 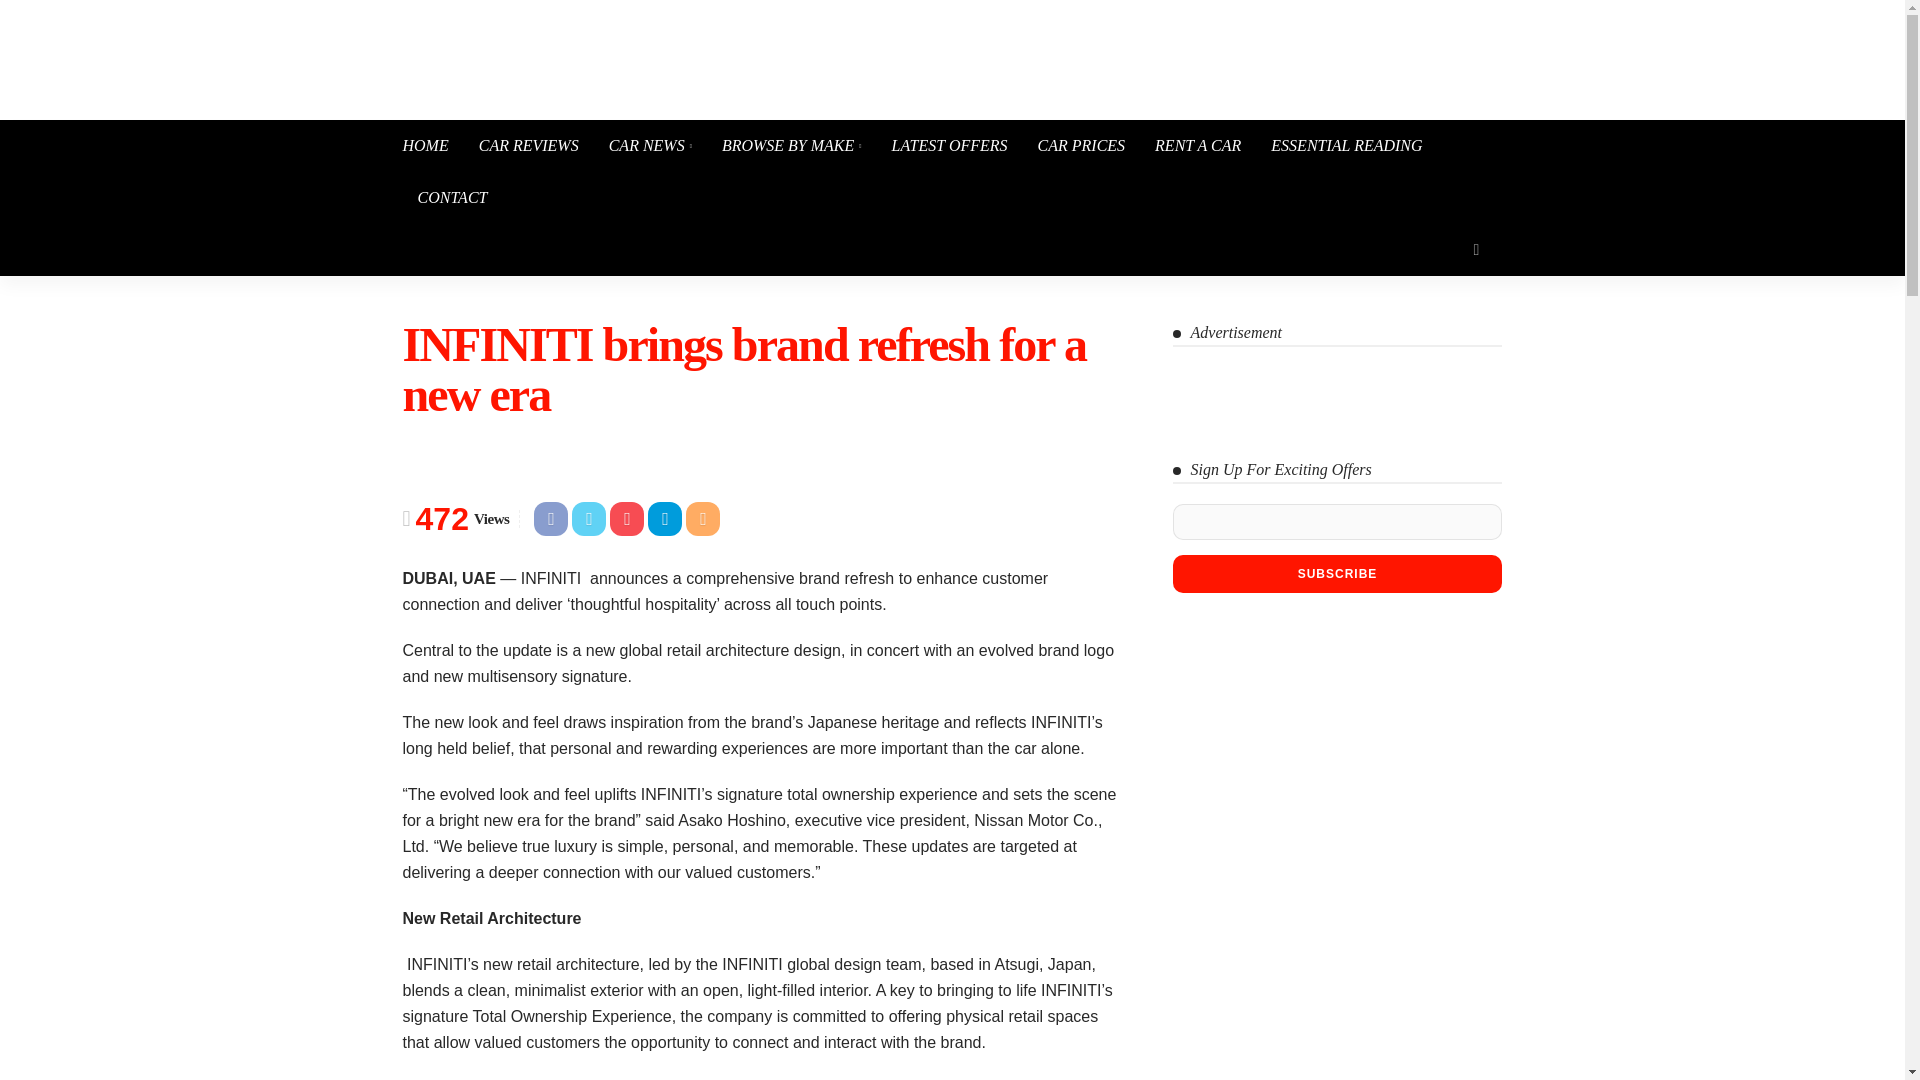 I want to click on HOME, so click(x=432, y=145).